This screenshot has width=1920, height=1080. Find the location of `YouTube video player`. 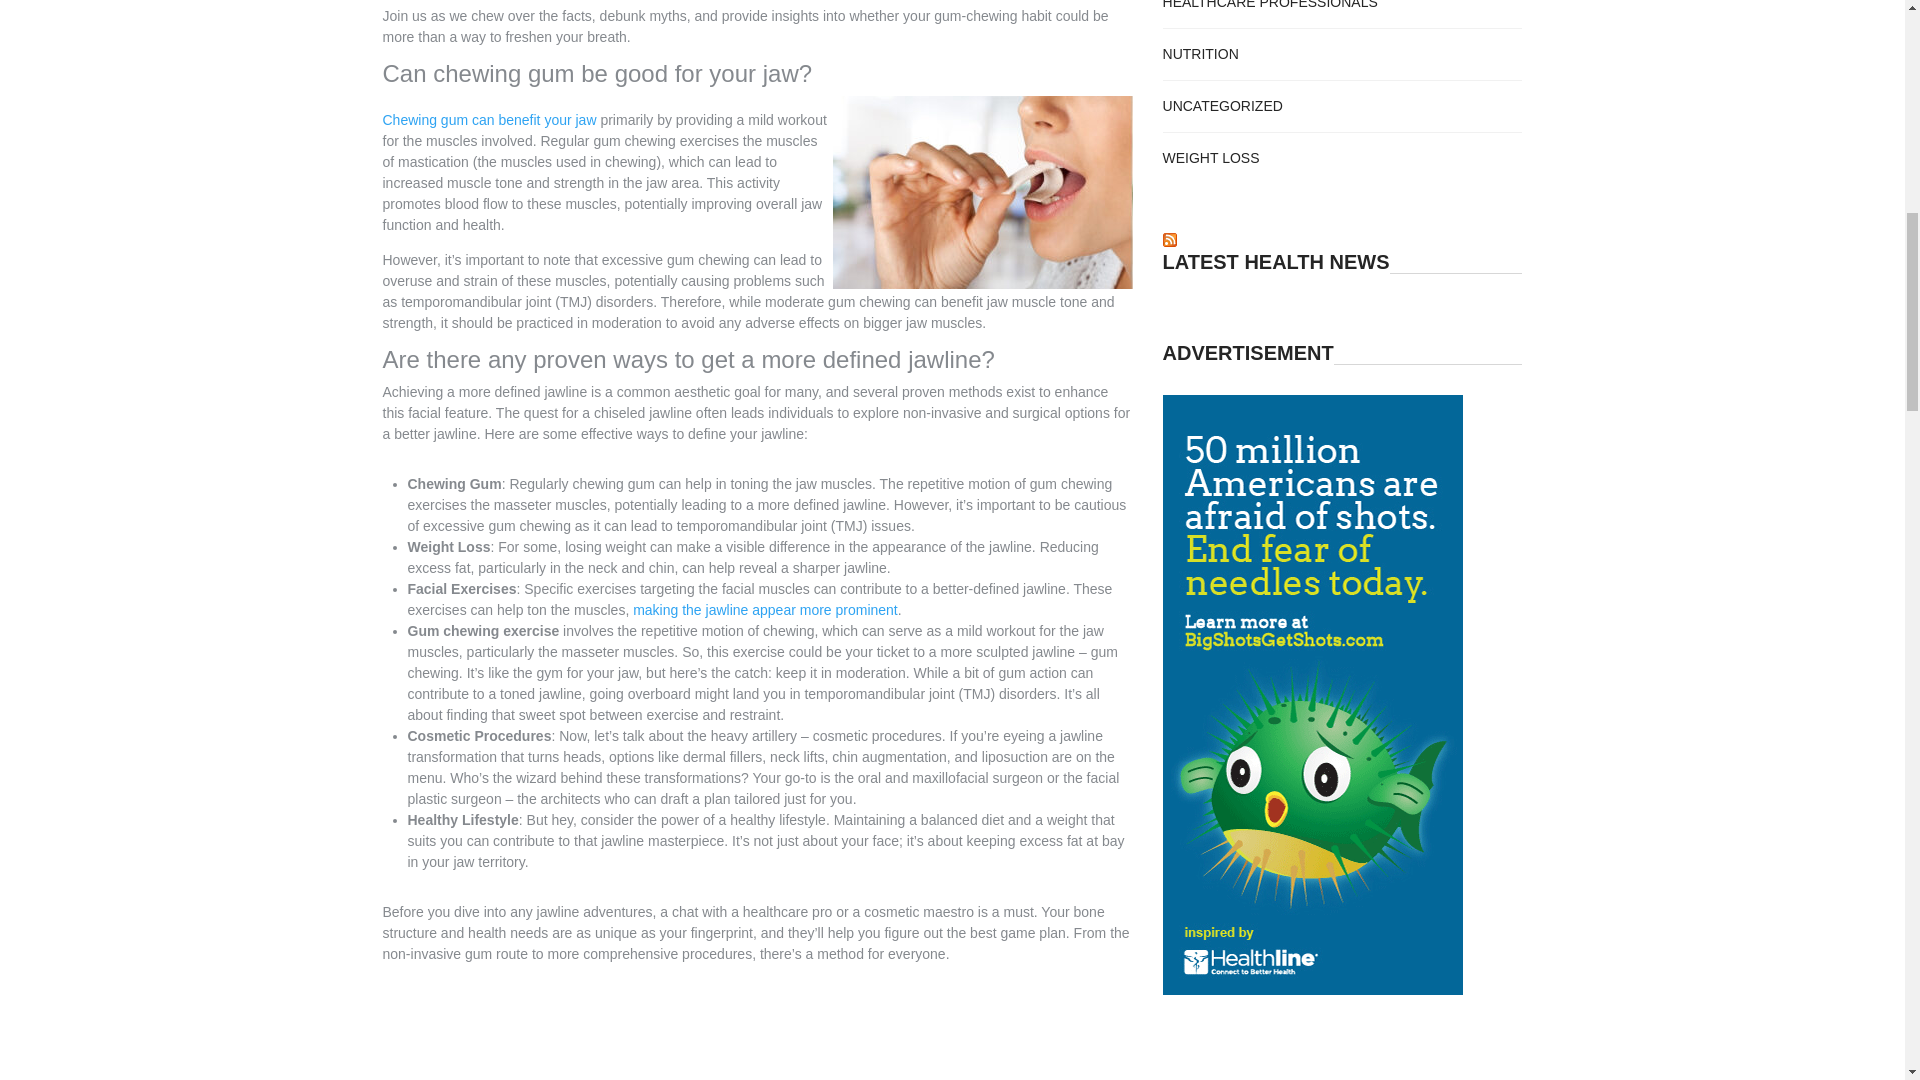

YouTube video player is located at coordinates (757, 1029).